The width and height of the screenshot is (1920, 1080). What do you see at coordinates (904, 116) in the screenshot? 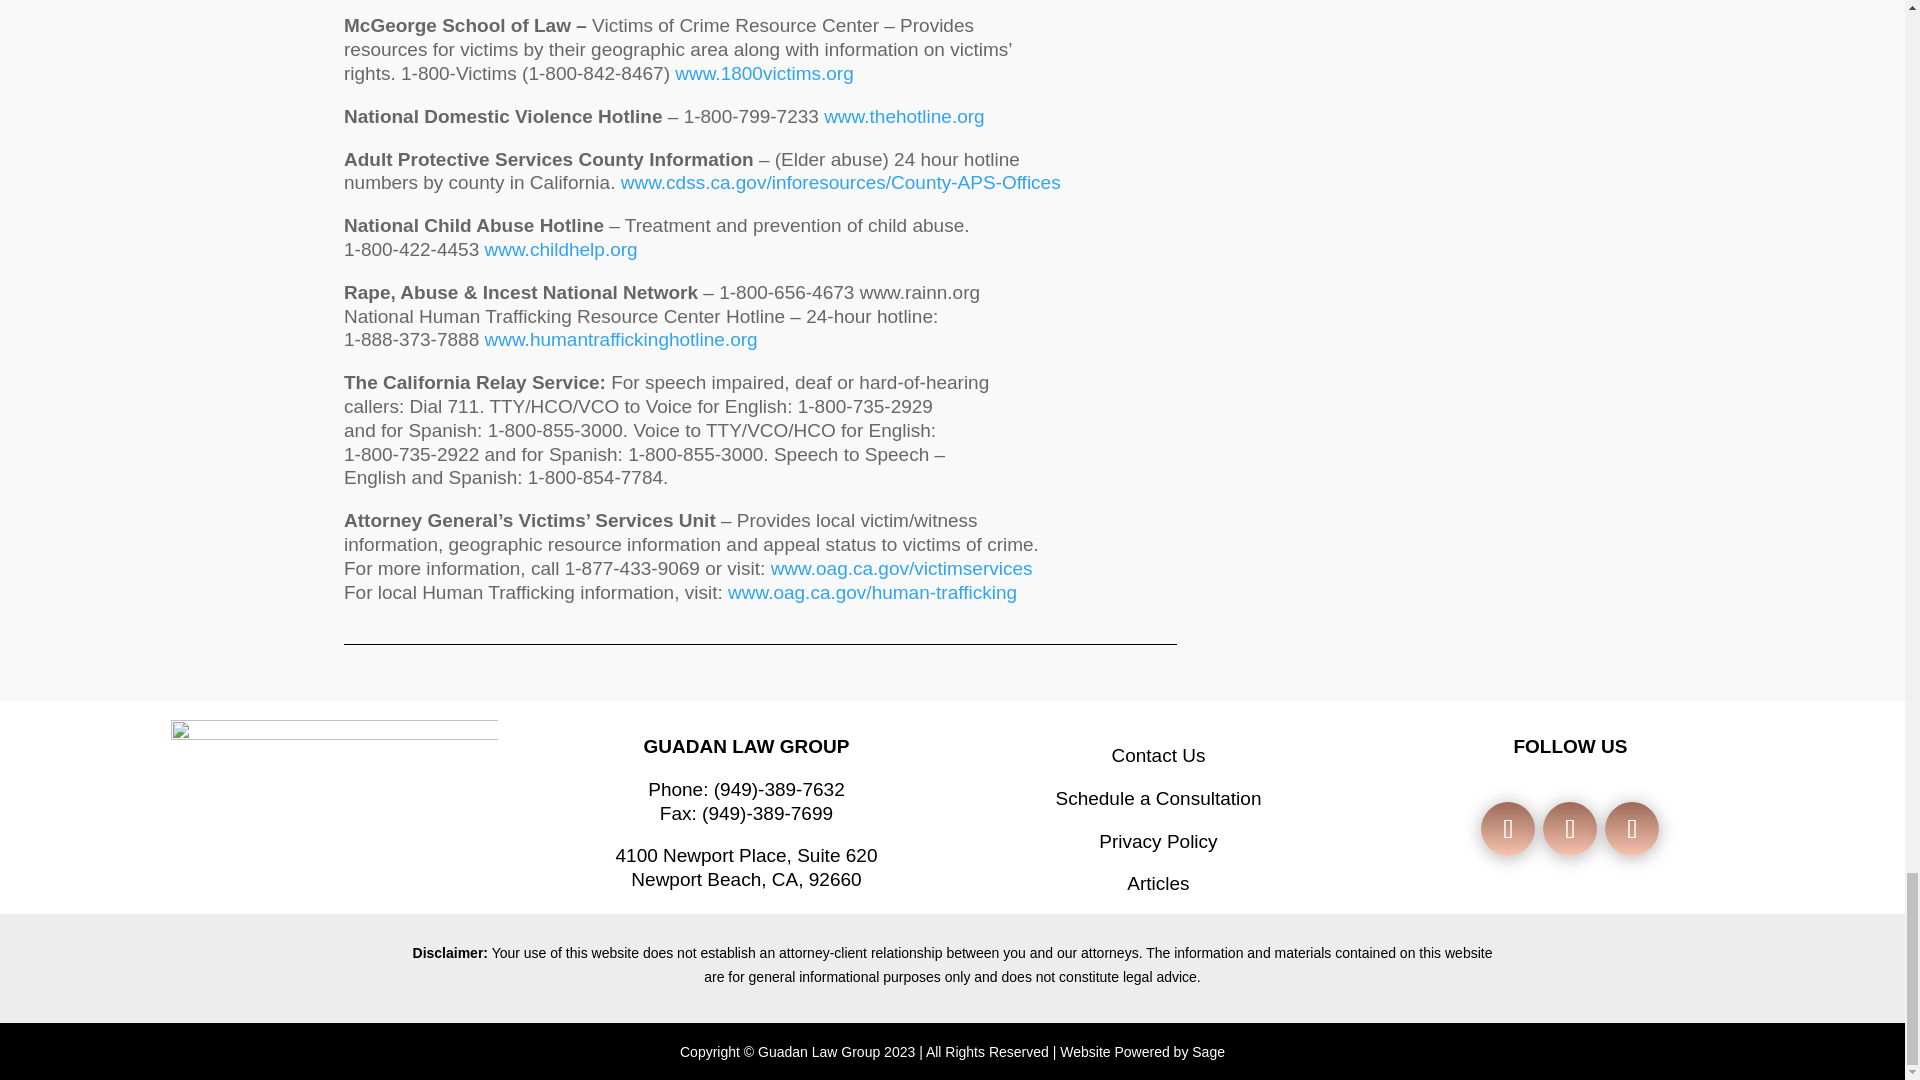
I see `www.thehotline.org` at bounding box center [904, 116].